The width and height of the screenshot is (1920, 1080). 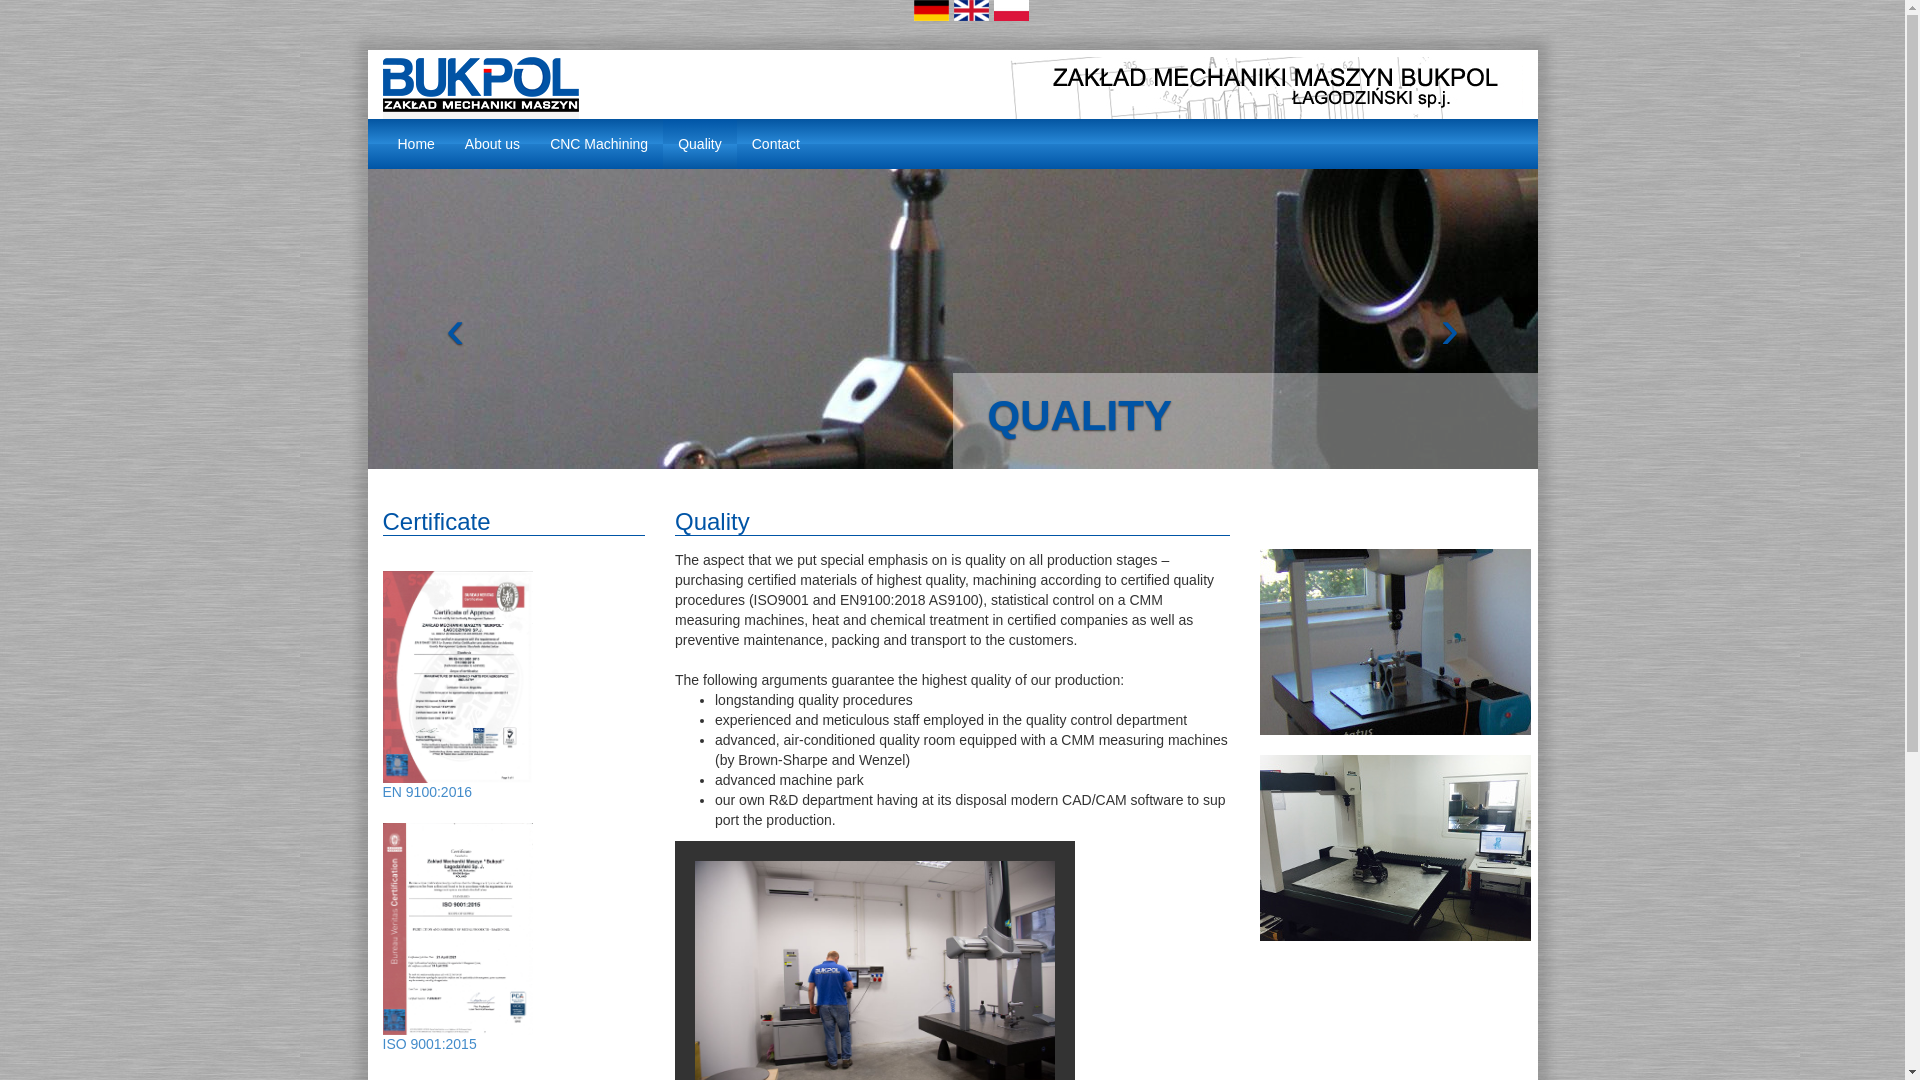 What do you see at coordinates (930, 10) in the screenshot?
I see `DE` at bounding box center [930, 10].